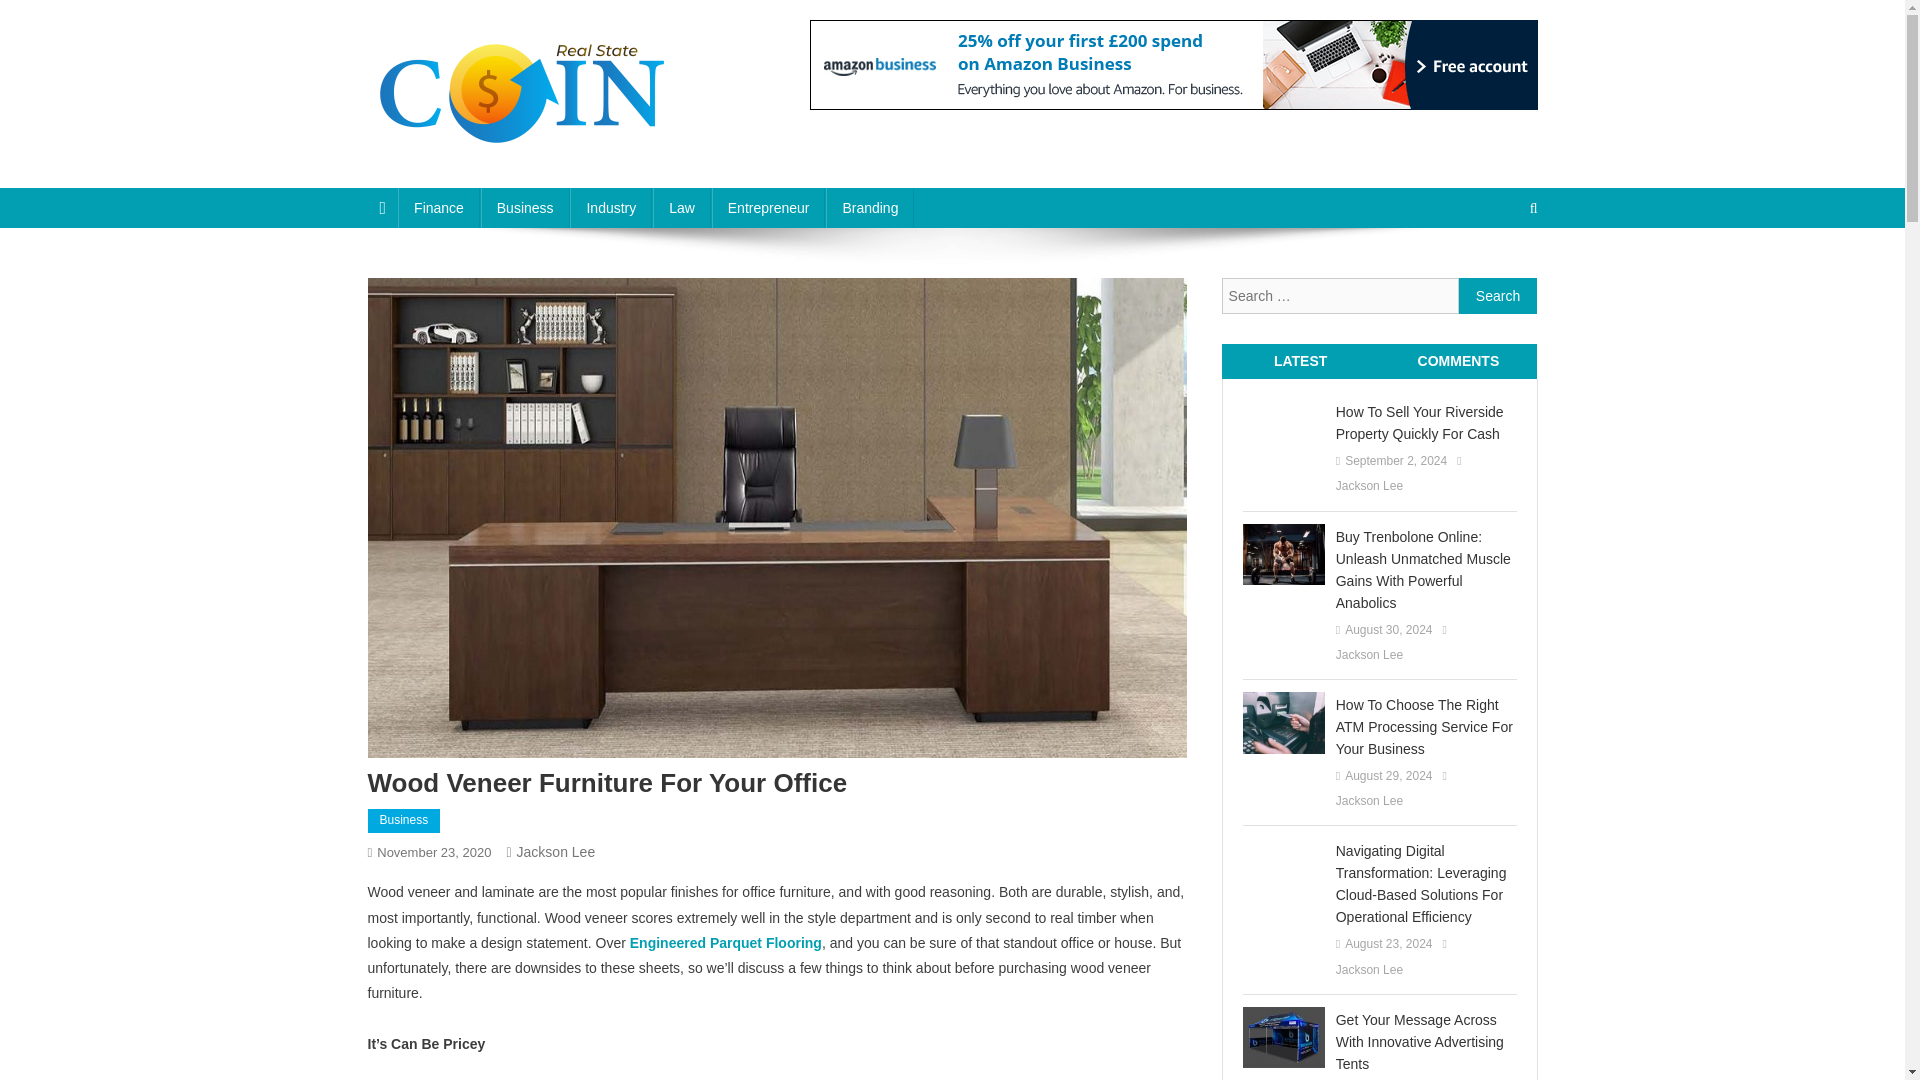  What do you see at coordinates (438, 207) in the screenshot?
I see `Finance` at bounding box center [438, 207].